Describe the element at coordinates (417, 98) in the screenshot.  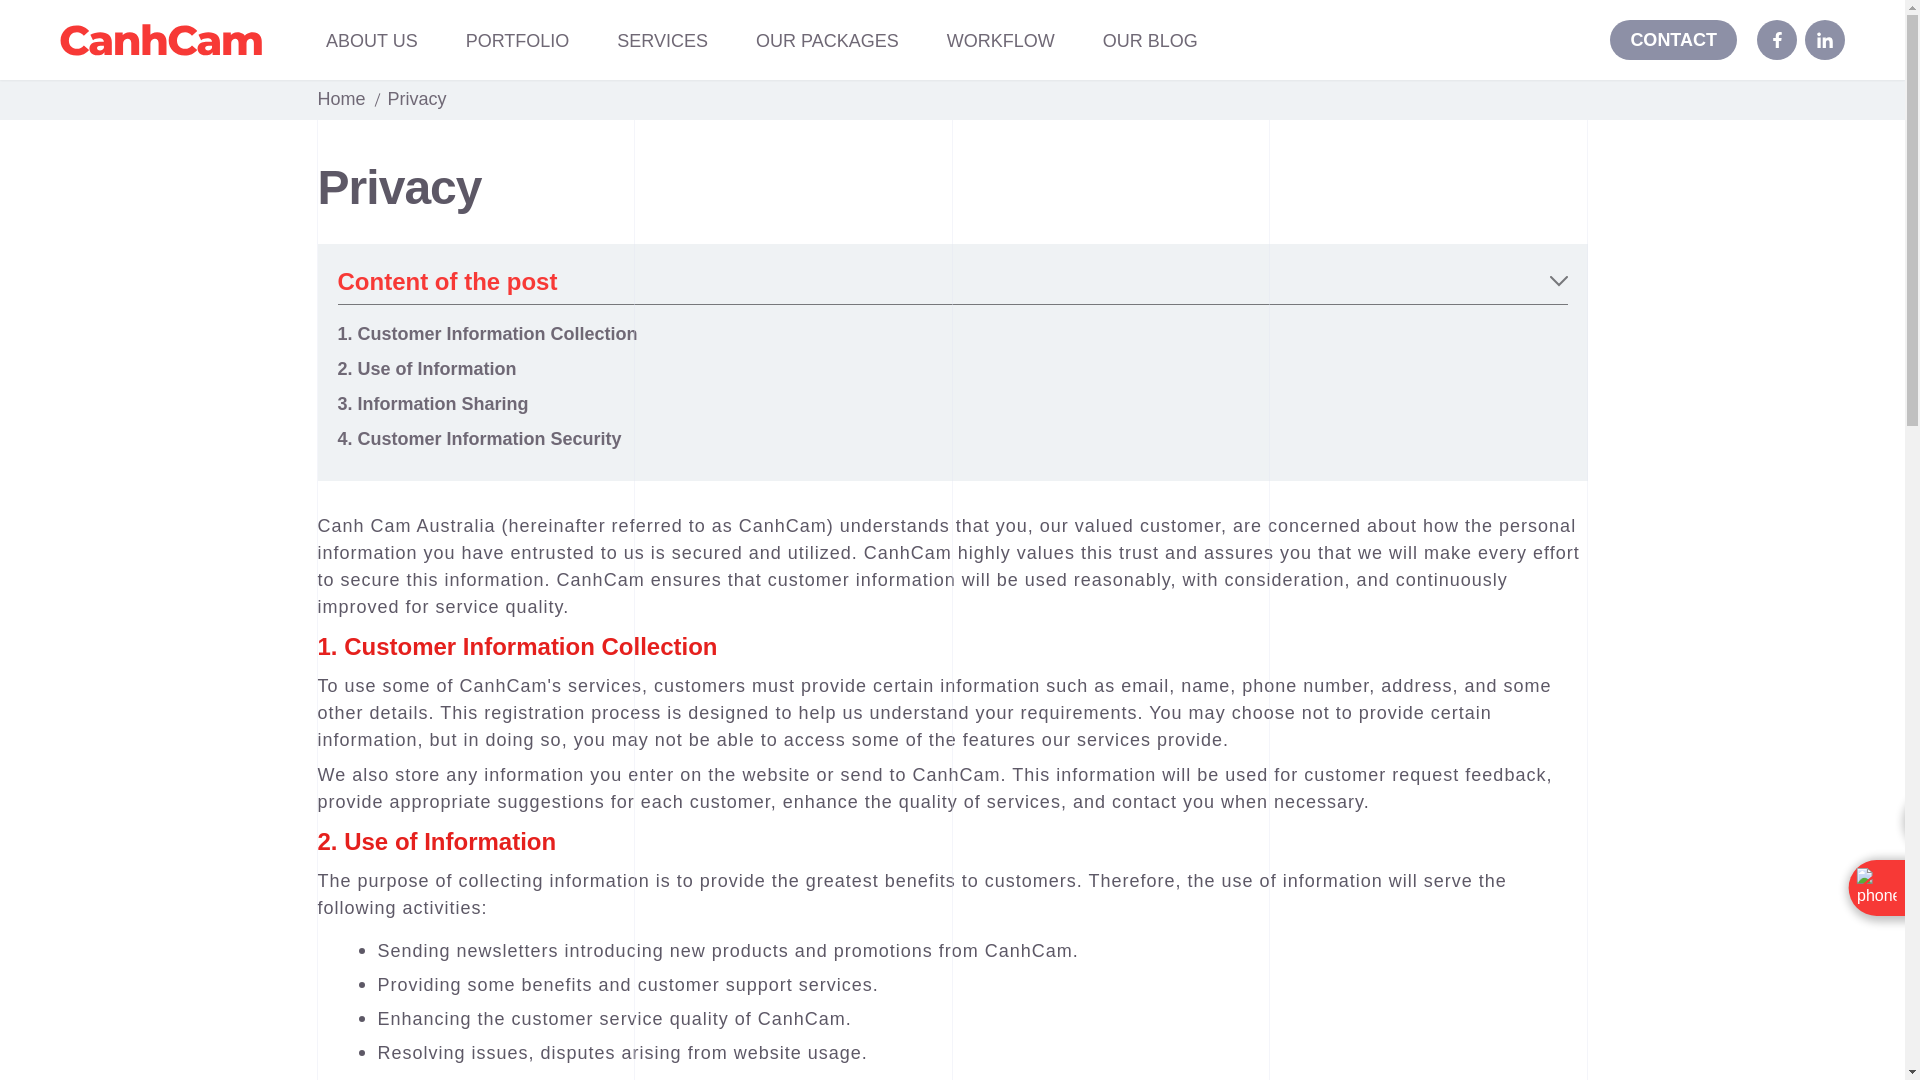
I see `Privacy` at that location.